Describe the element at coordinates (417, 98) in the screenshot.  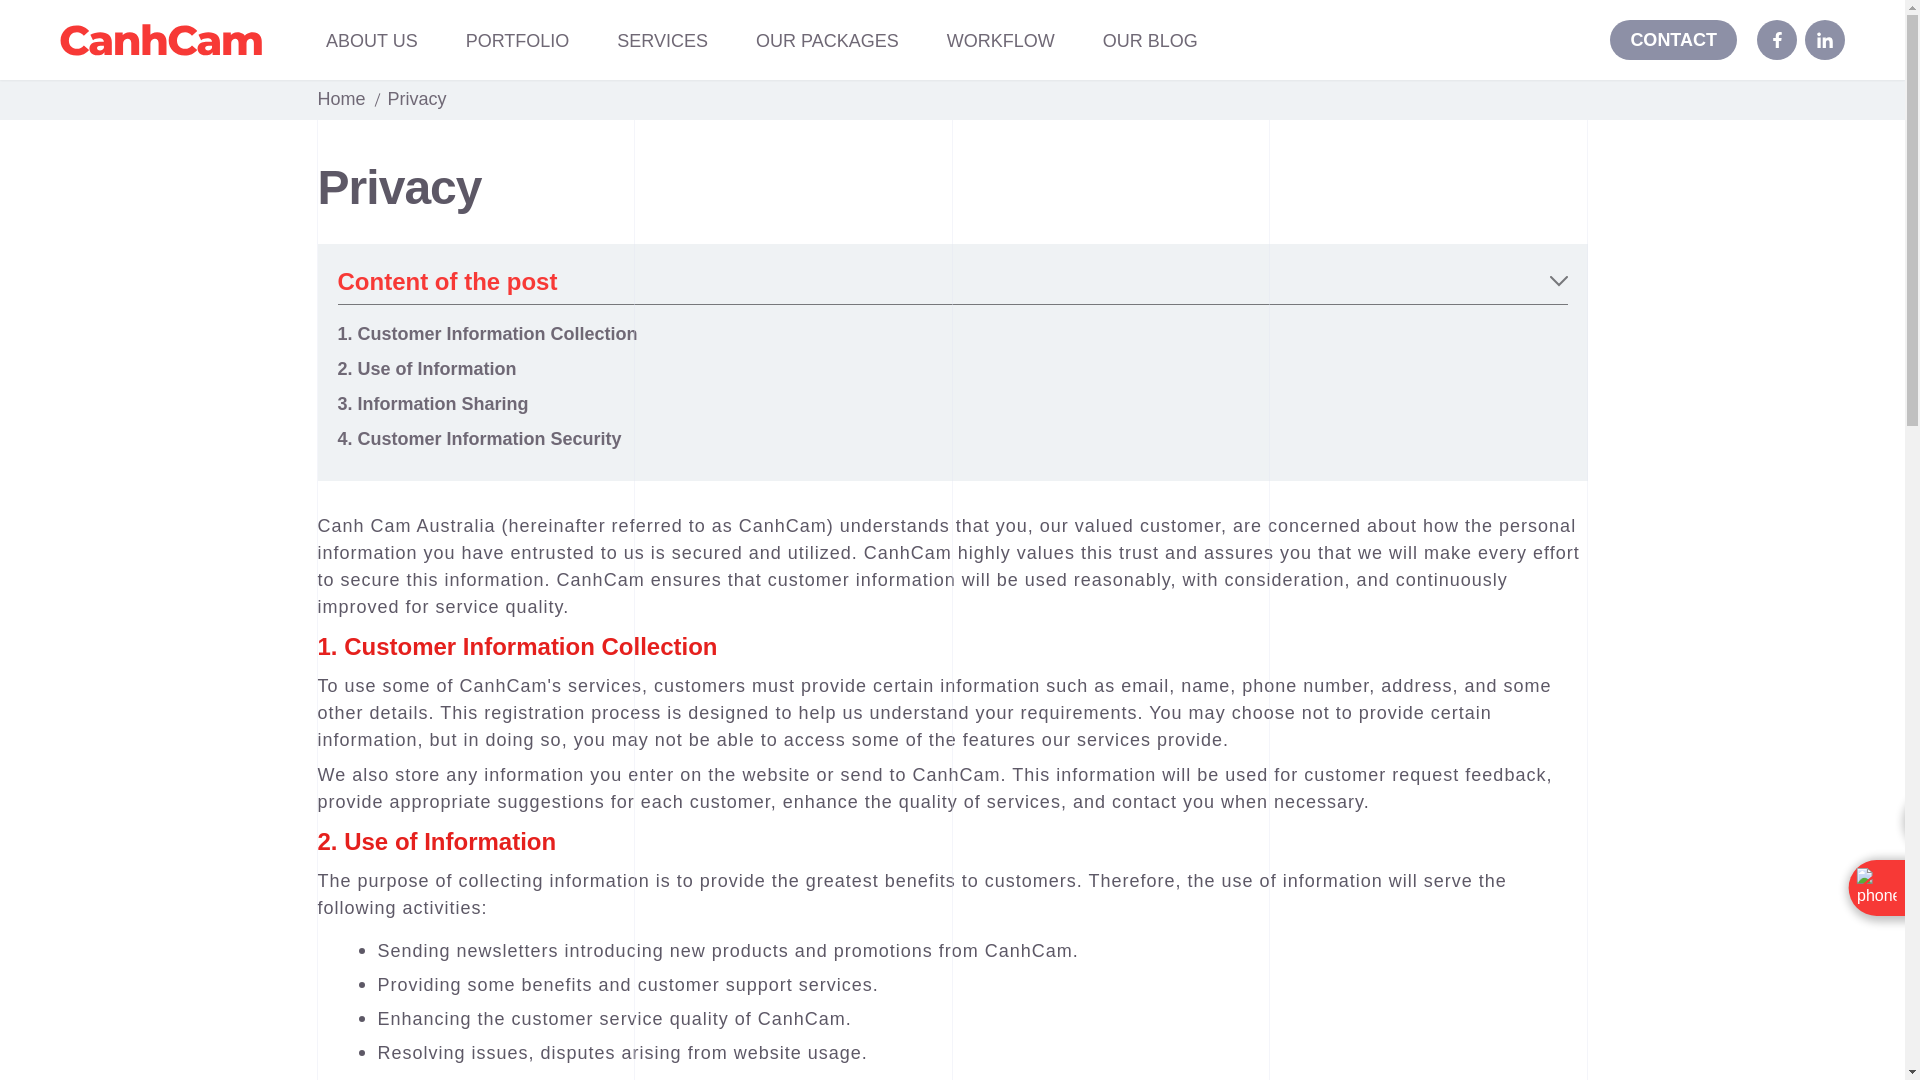
I see `Privacy` at that location.